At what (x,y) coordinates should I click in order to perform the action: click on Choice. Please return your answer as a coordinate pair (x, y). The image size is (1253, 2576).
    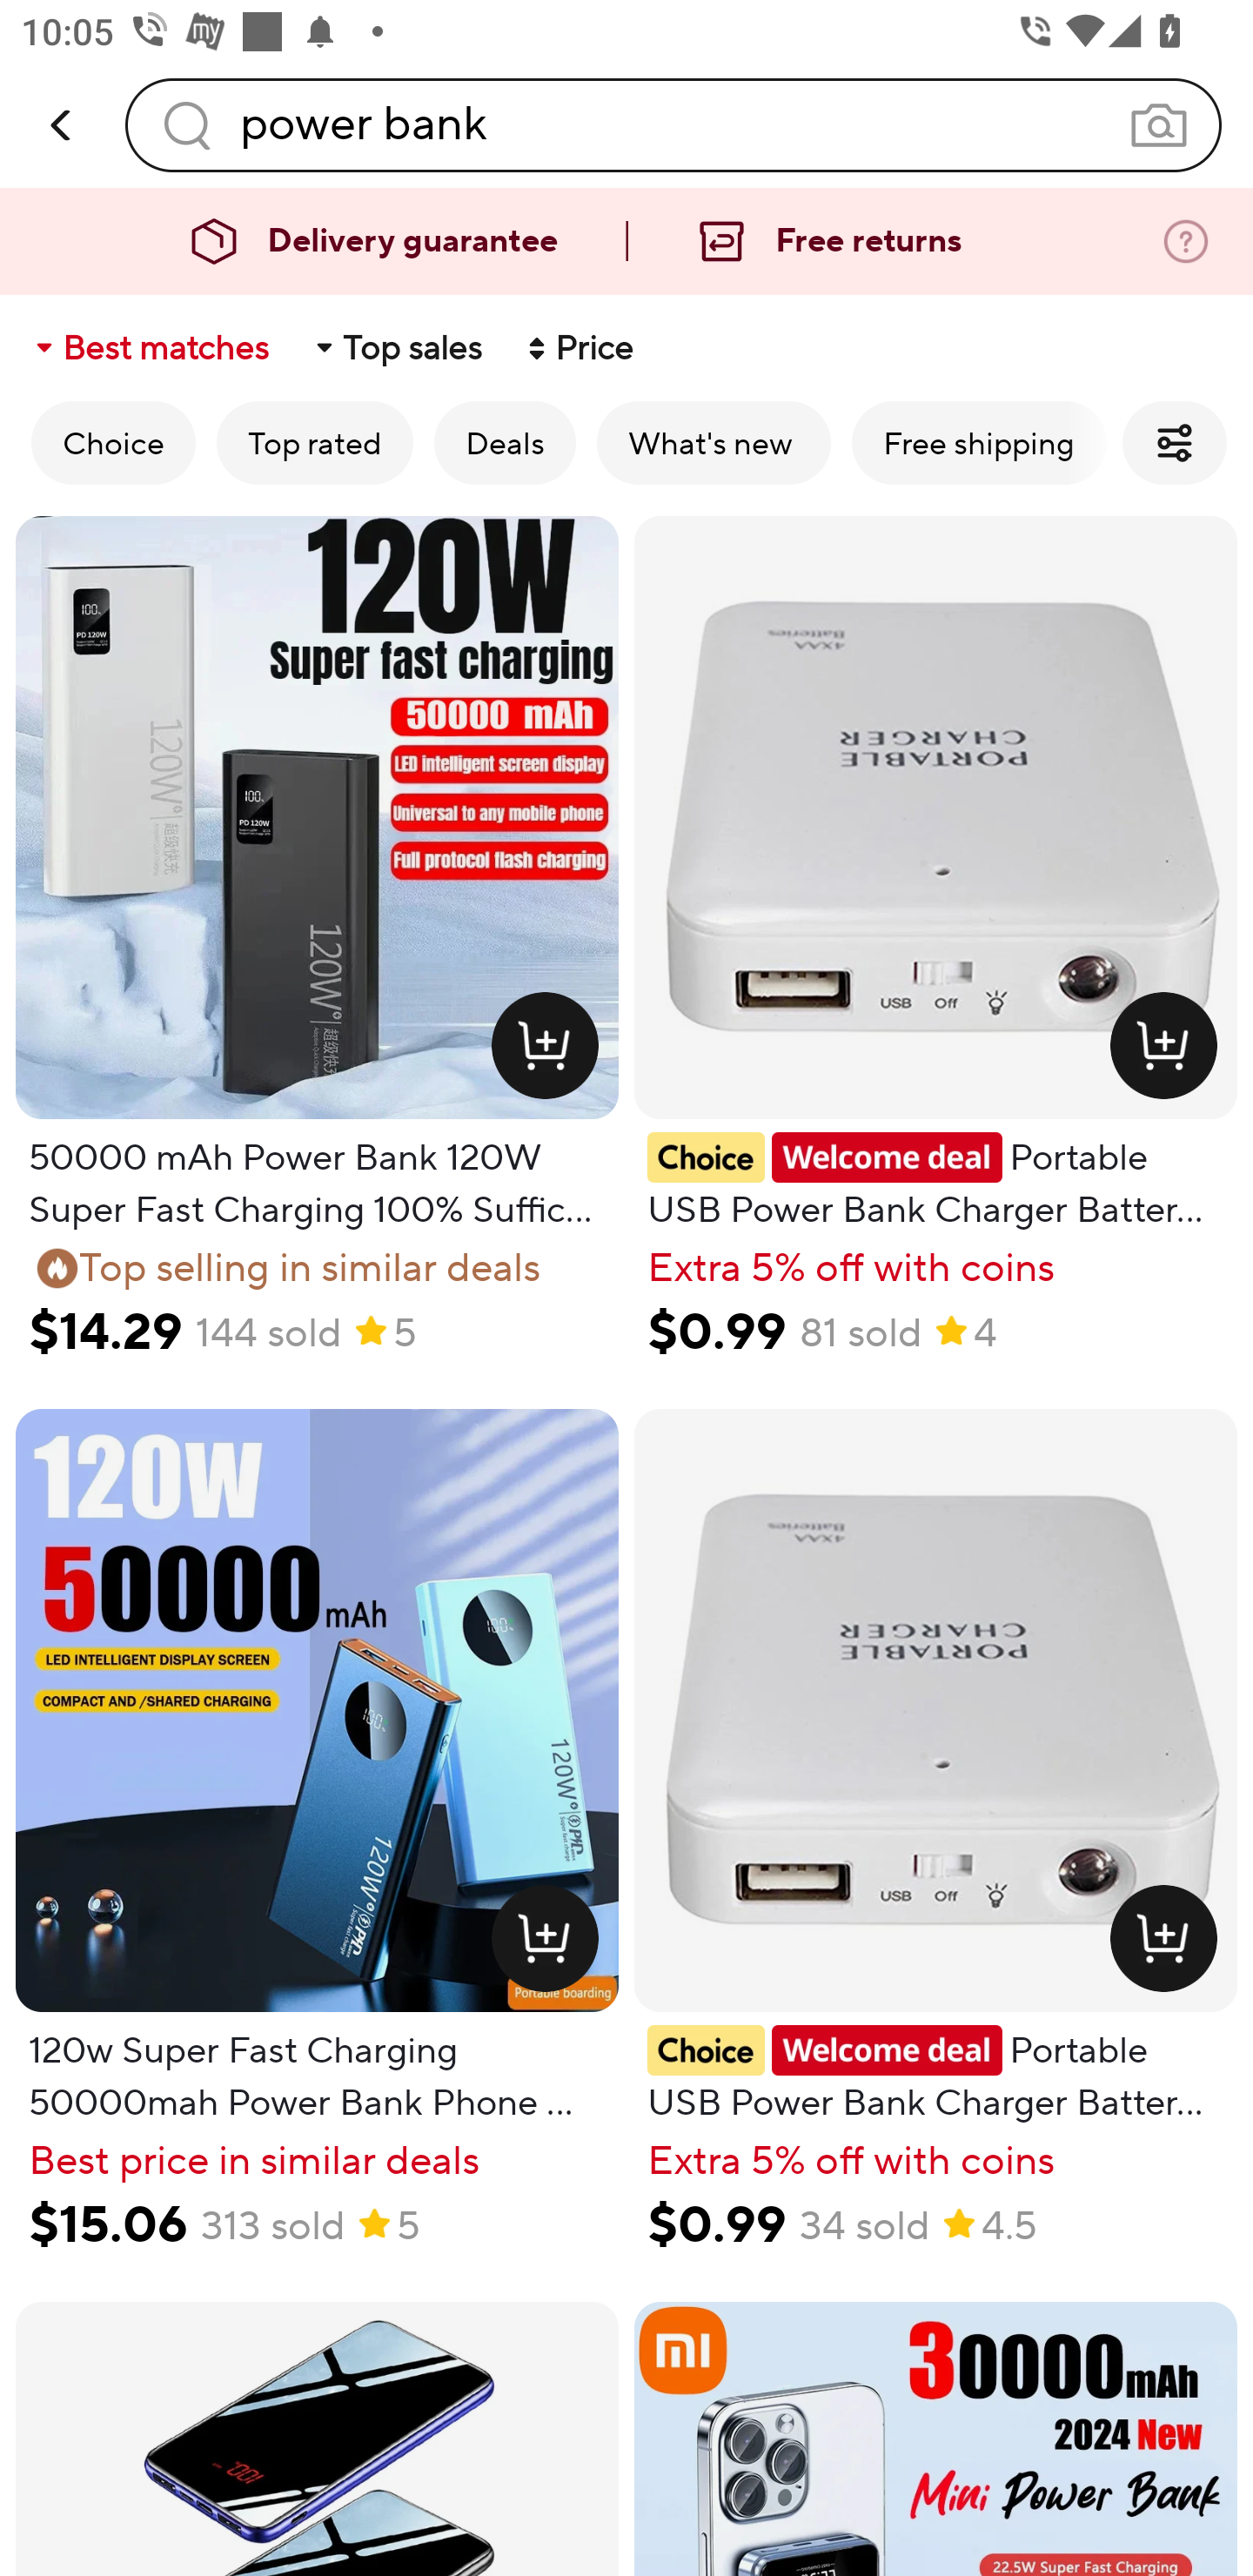
    Looking at the image, I should click on (113, 442).